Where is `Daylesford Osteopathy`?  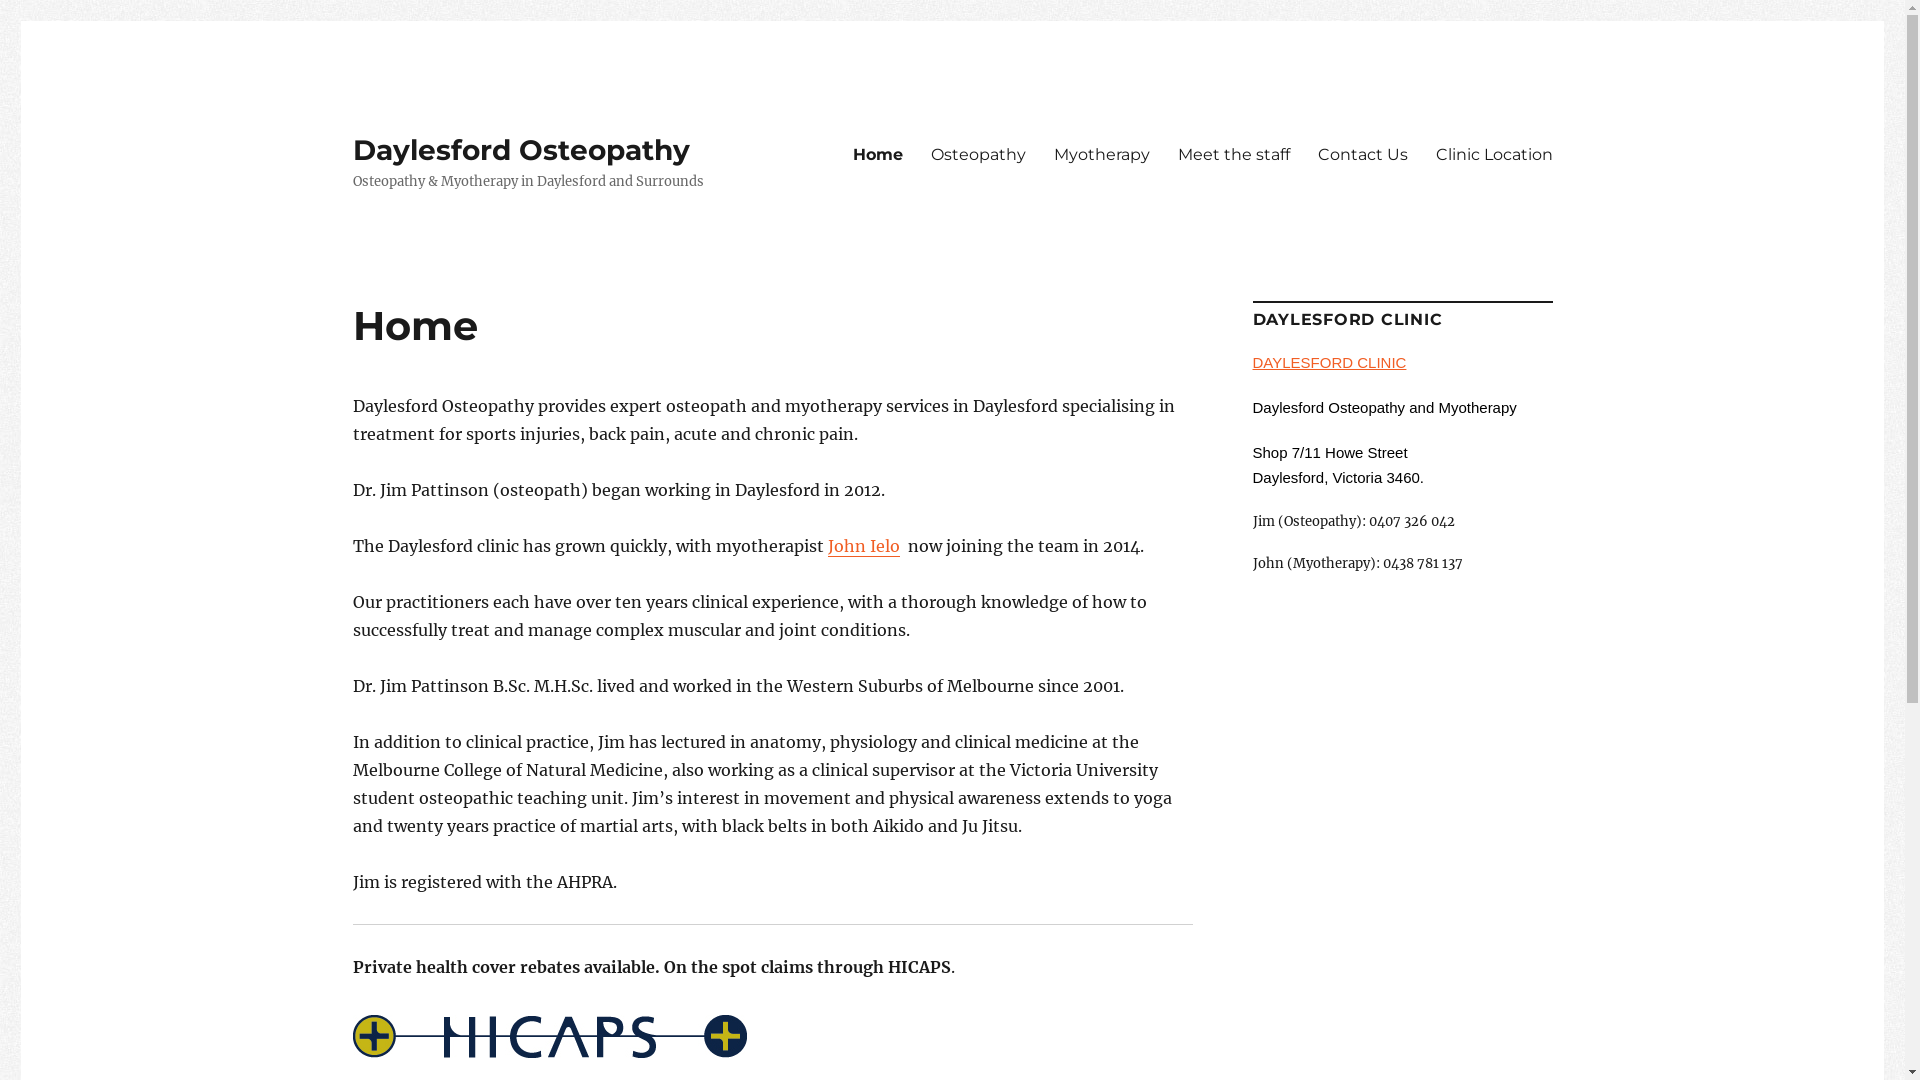 Daylesford Osteopathy is located at coordinates (520, 150).